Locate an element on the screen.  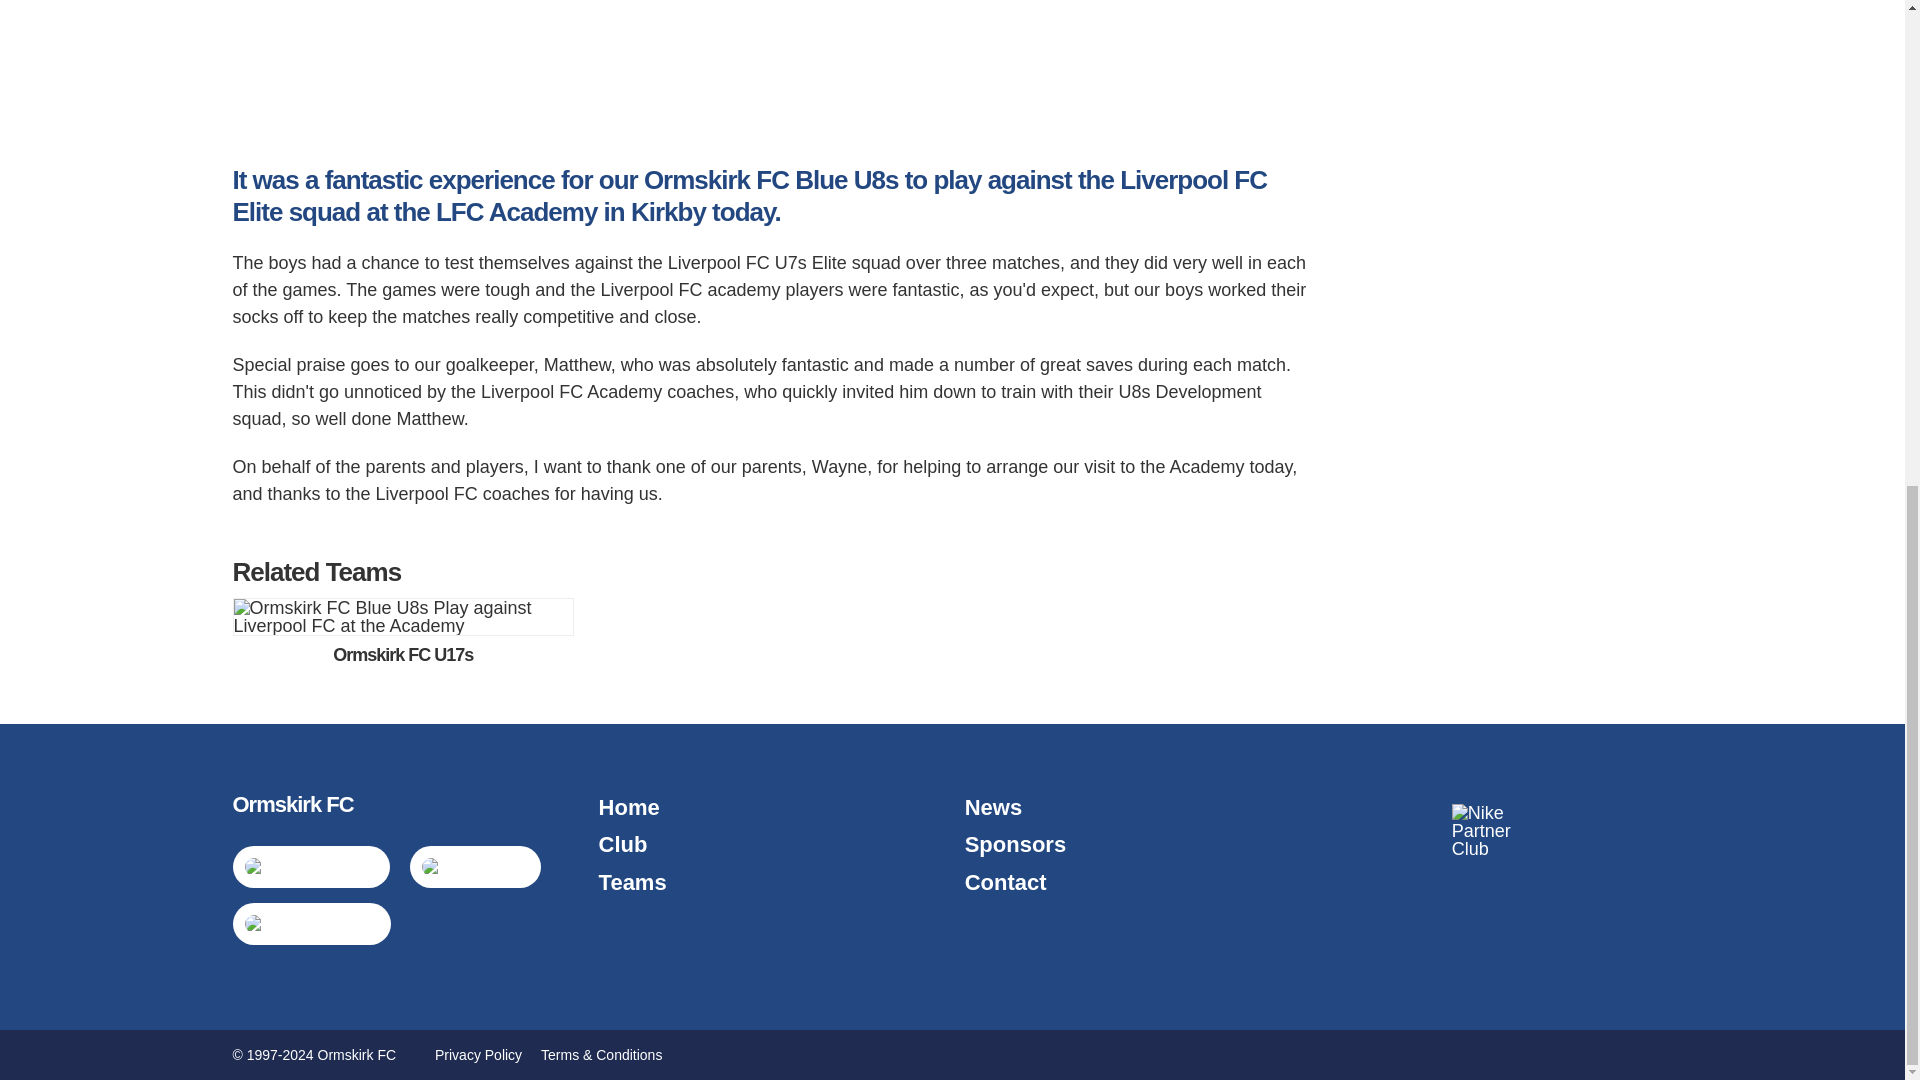
Ormskirk FC U17s is located at coordinates (403, 631).